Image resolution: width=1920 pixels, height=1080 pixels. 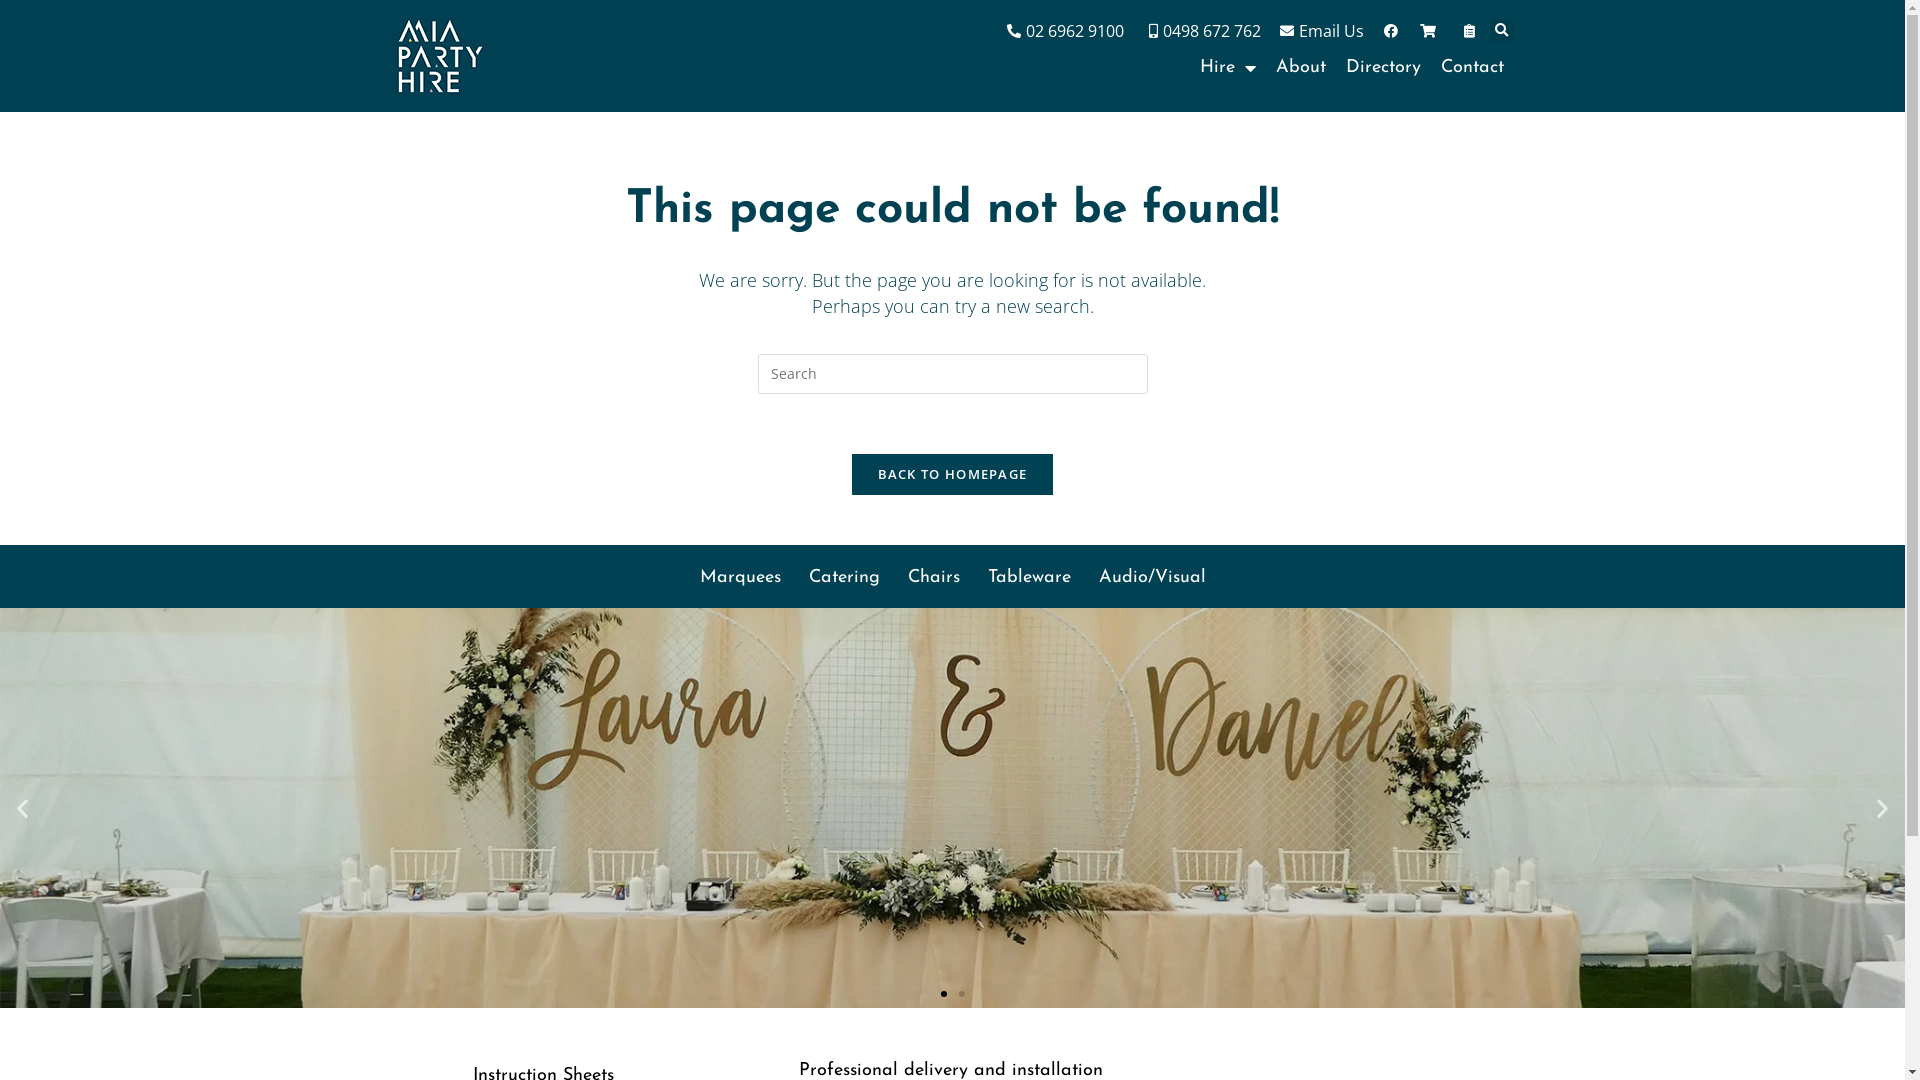 I want to click on Contact, so click(x=1472, y=68).